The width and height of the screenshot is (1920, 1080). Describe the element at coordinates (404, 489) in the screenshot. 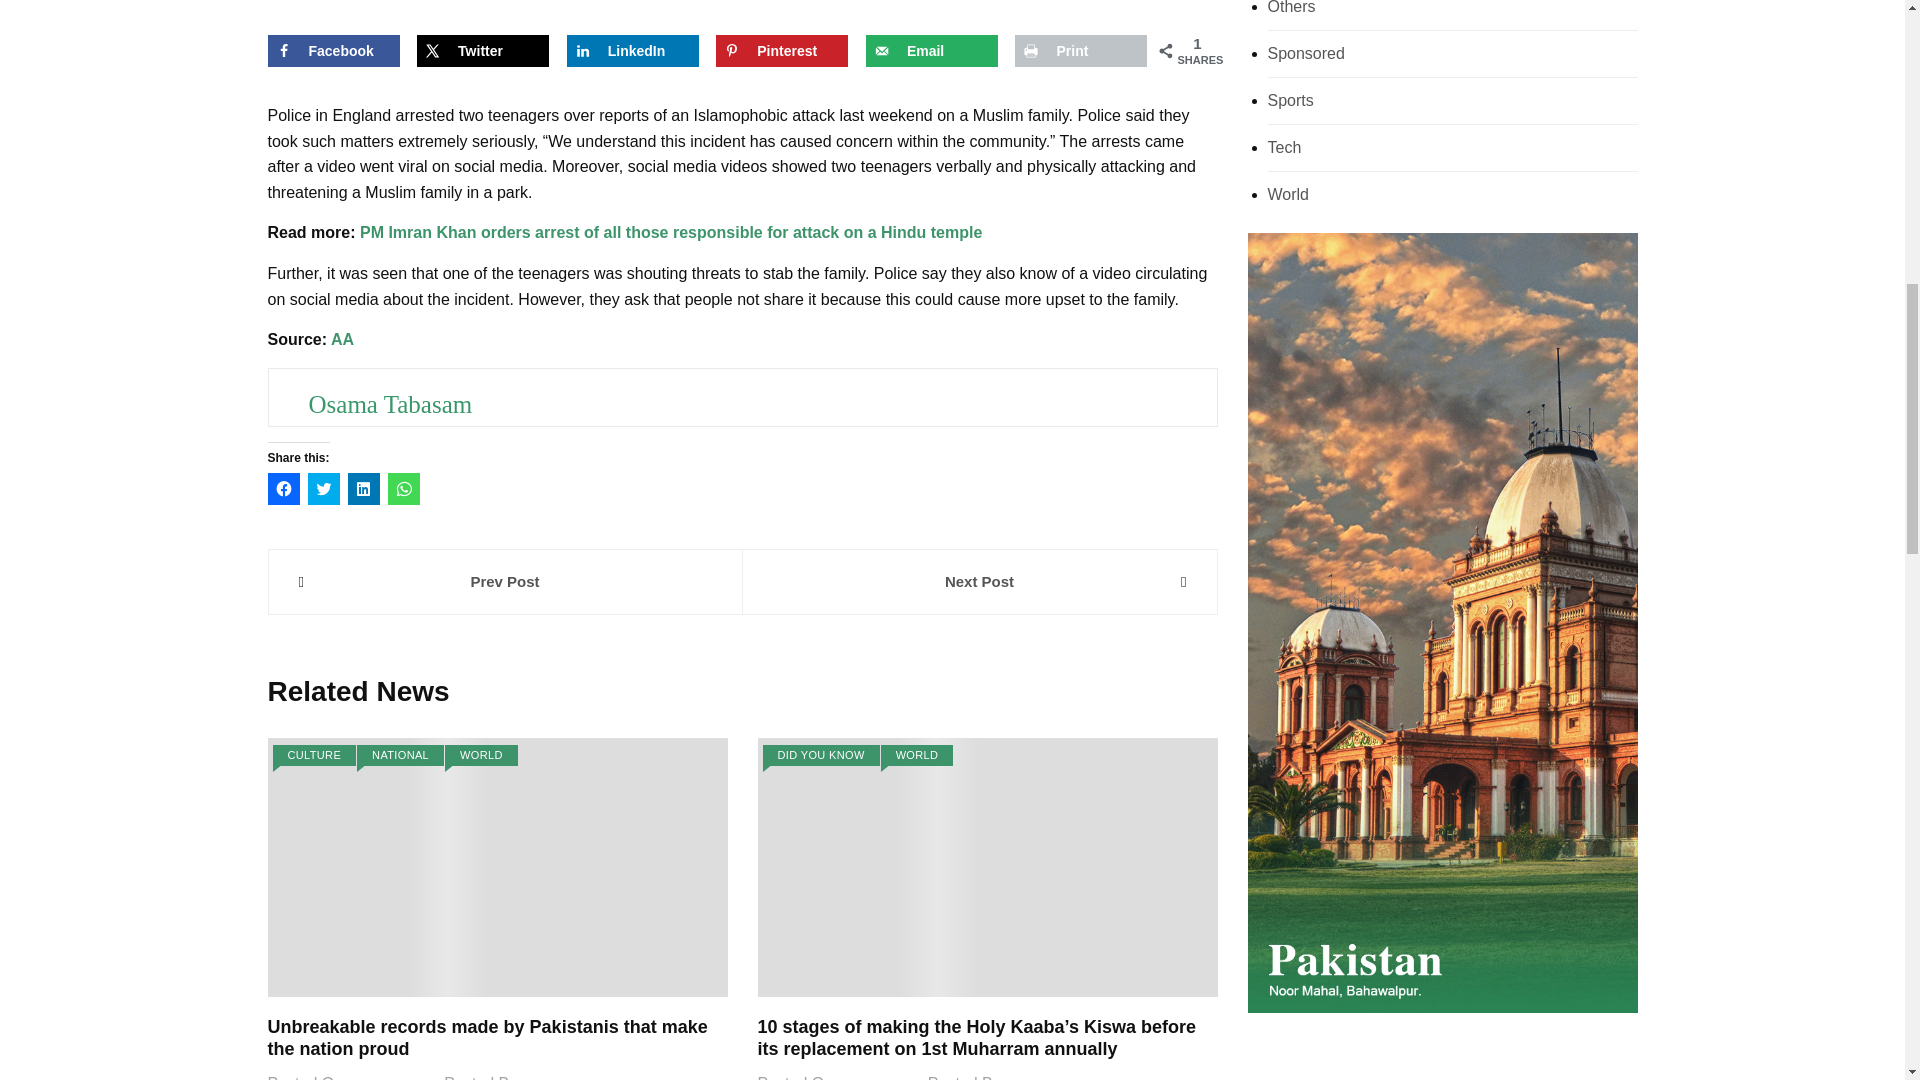

I see `Click to share on WhatsApp` at that location.